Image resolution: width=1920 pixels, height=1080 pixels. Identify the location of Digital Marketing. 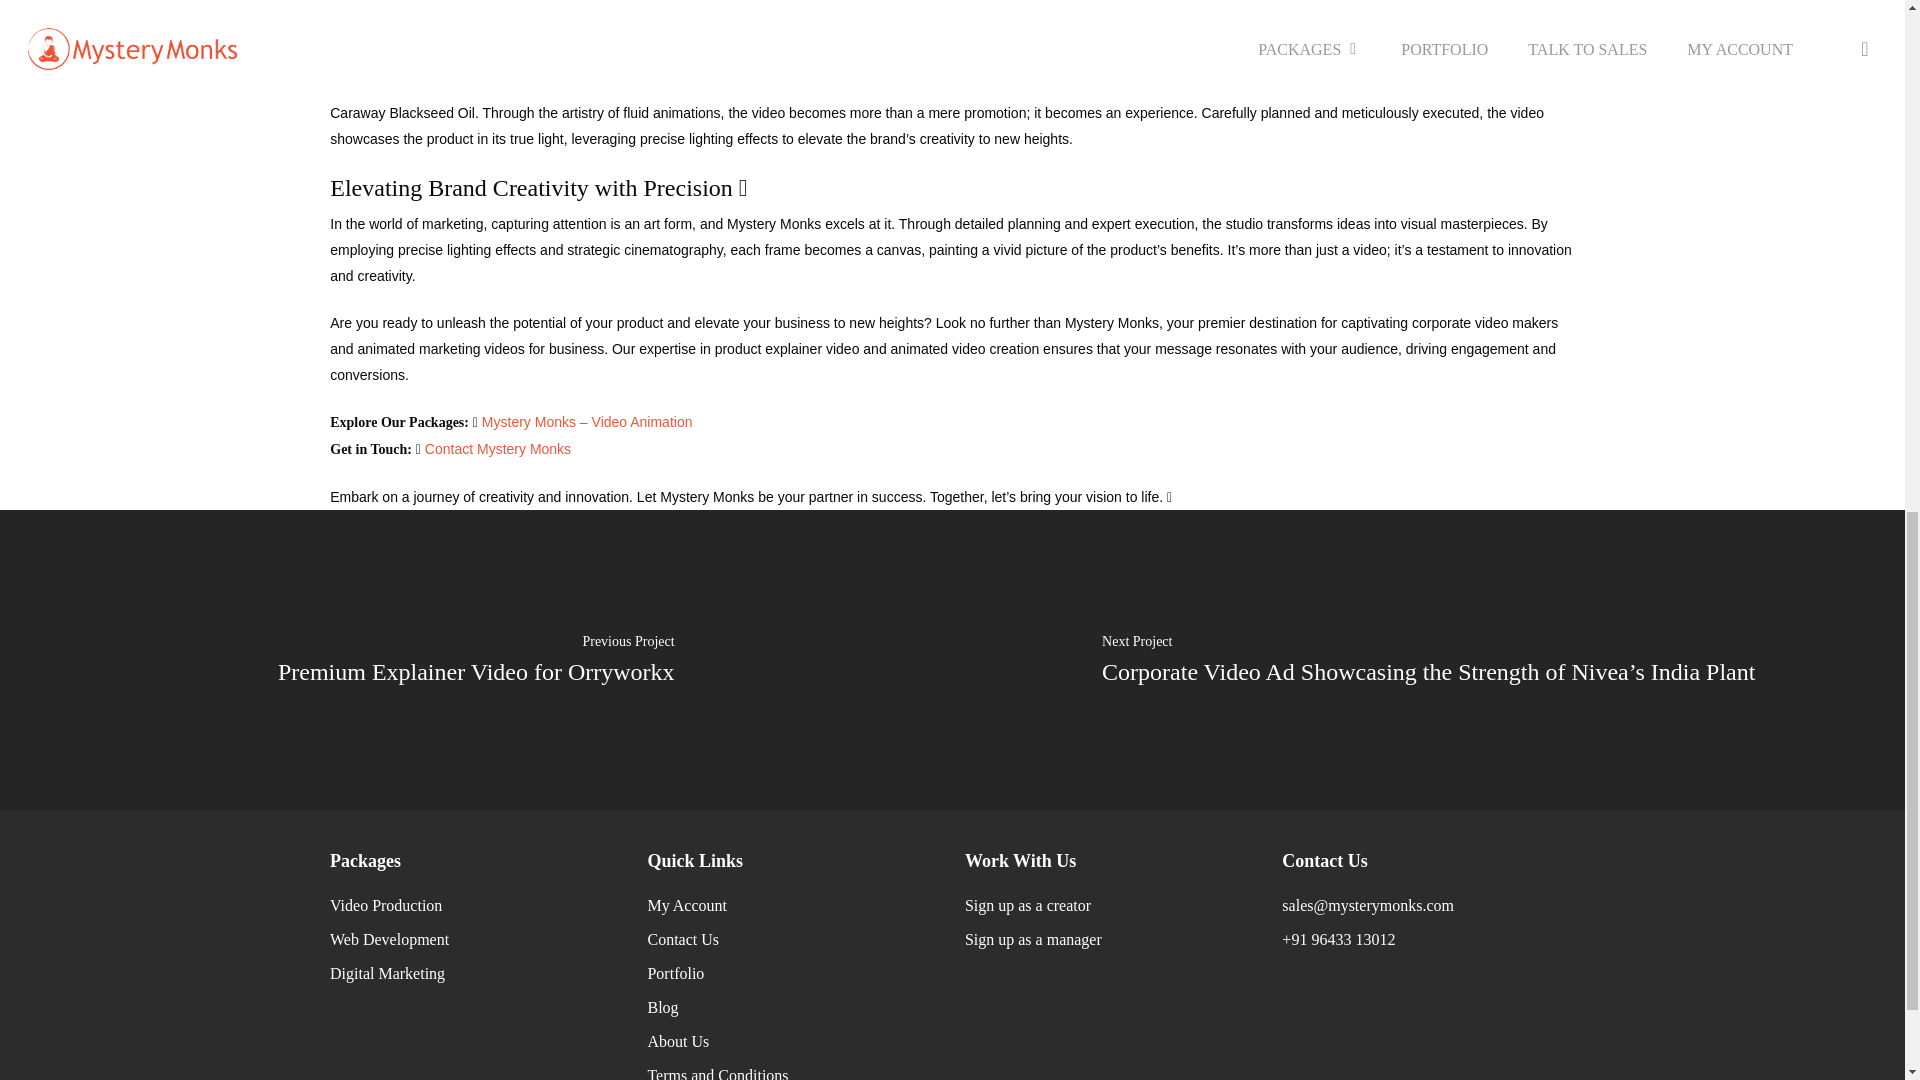
(388, 973).